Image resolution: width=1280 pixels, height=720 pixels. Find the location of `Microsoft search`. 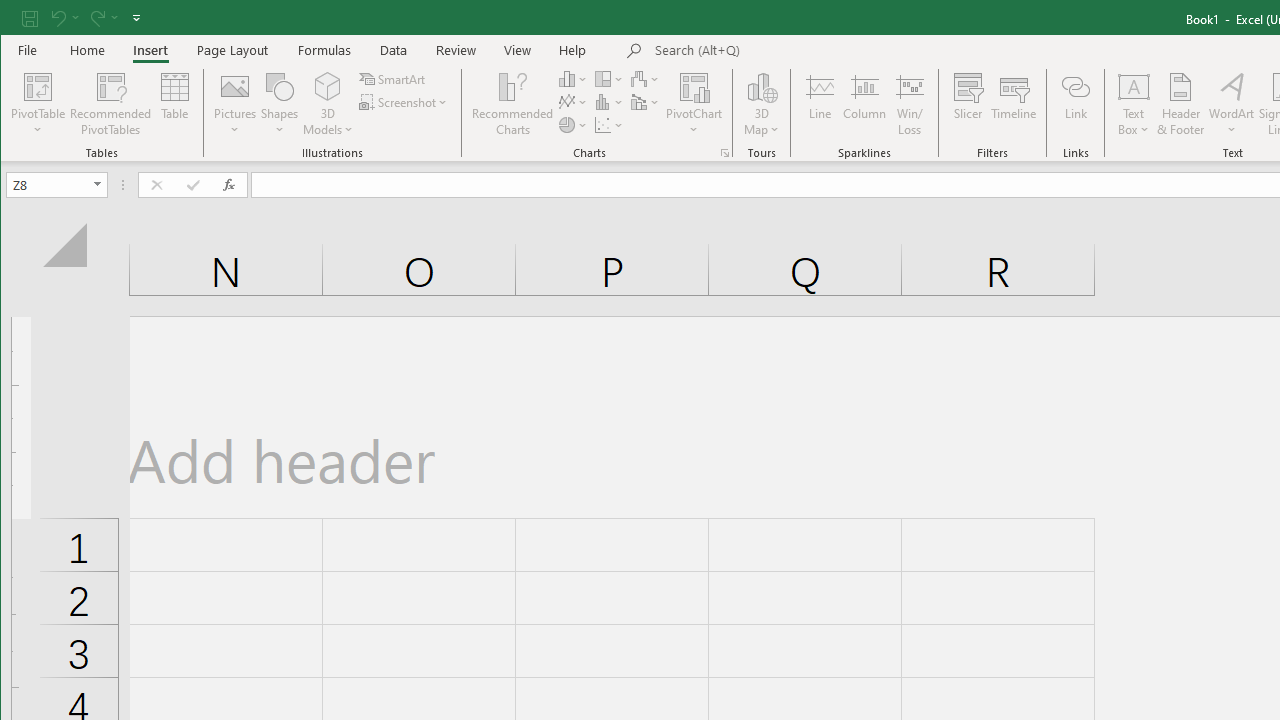

Microsoft search is located at coordinates (794, 51).